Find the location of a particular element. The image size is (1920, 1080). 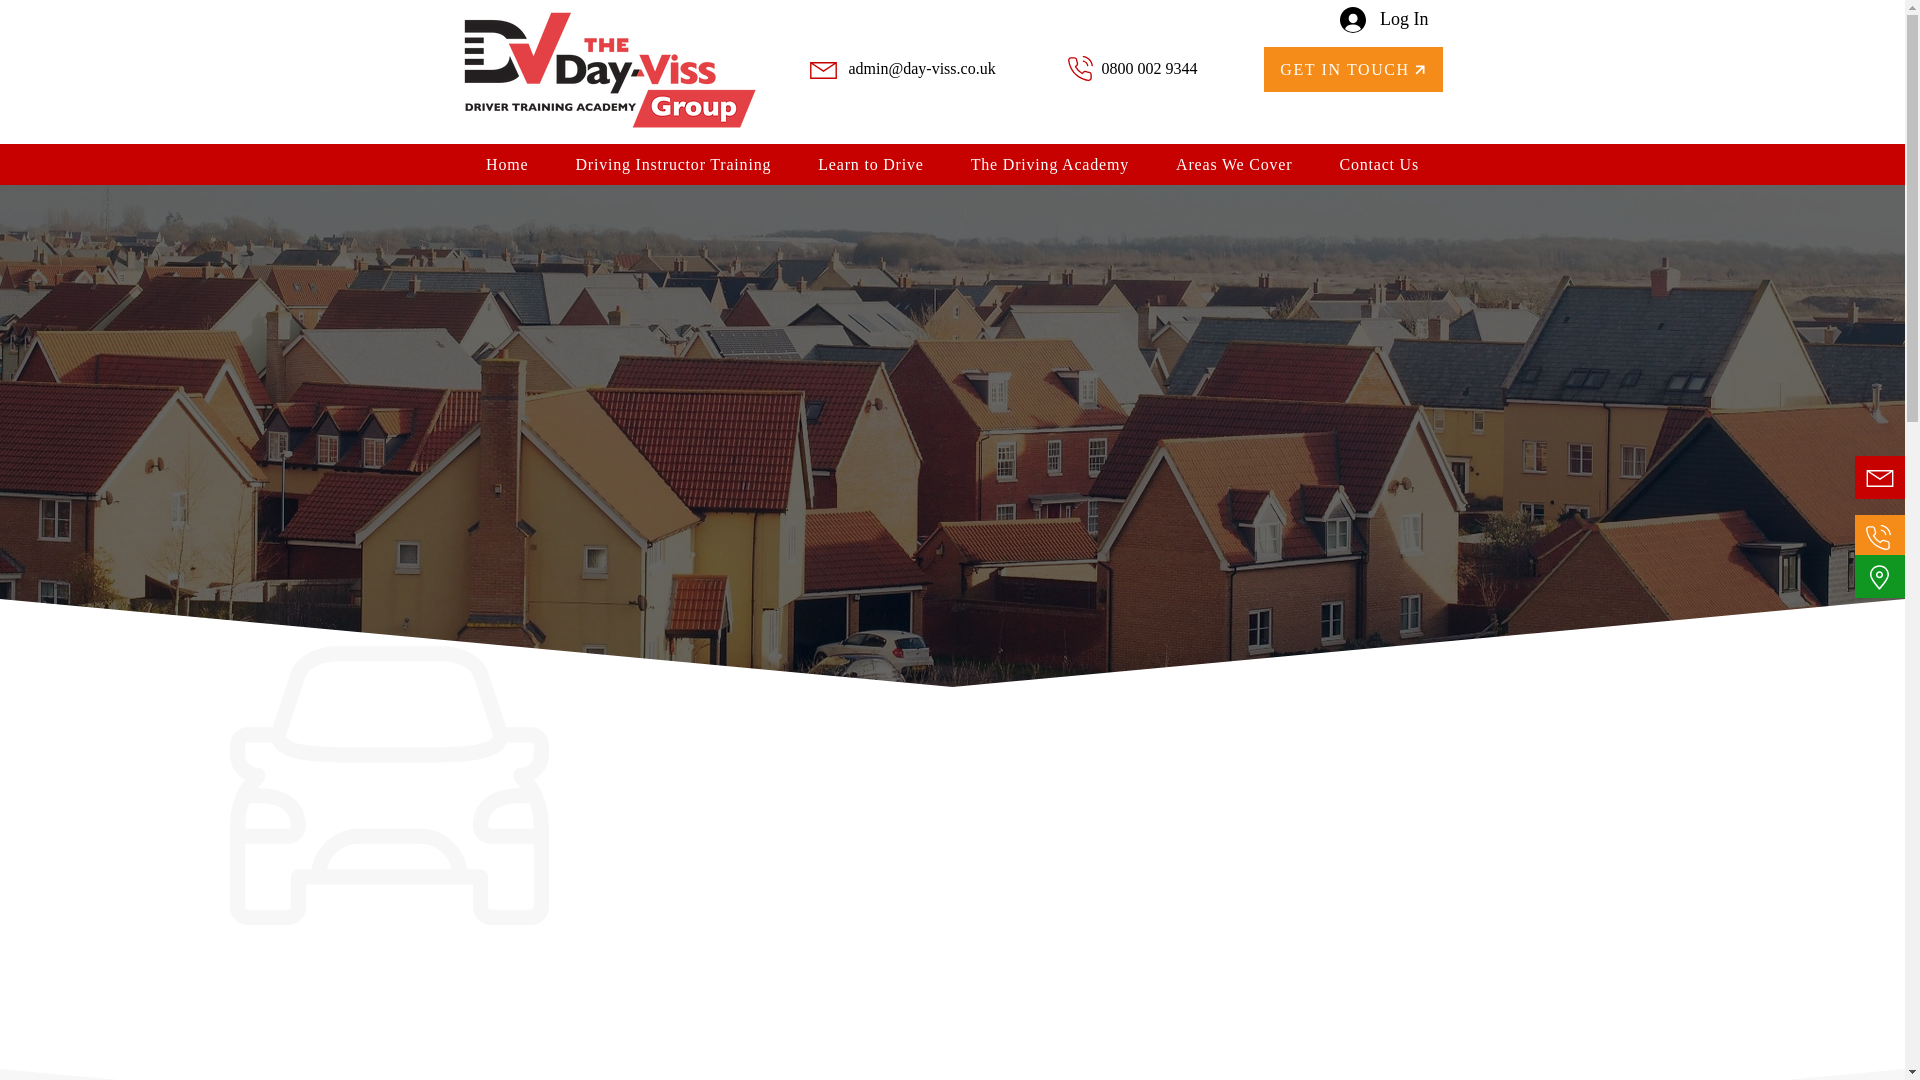

Log In is located at coordinates (1384, 20).